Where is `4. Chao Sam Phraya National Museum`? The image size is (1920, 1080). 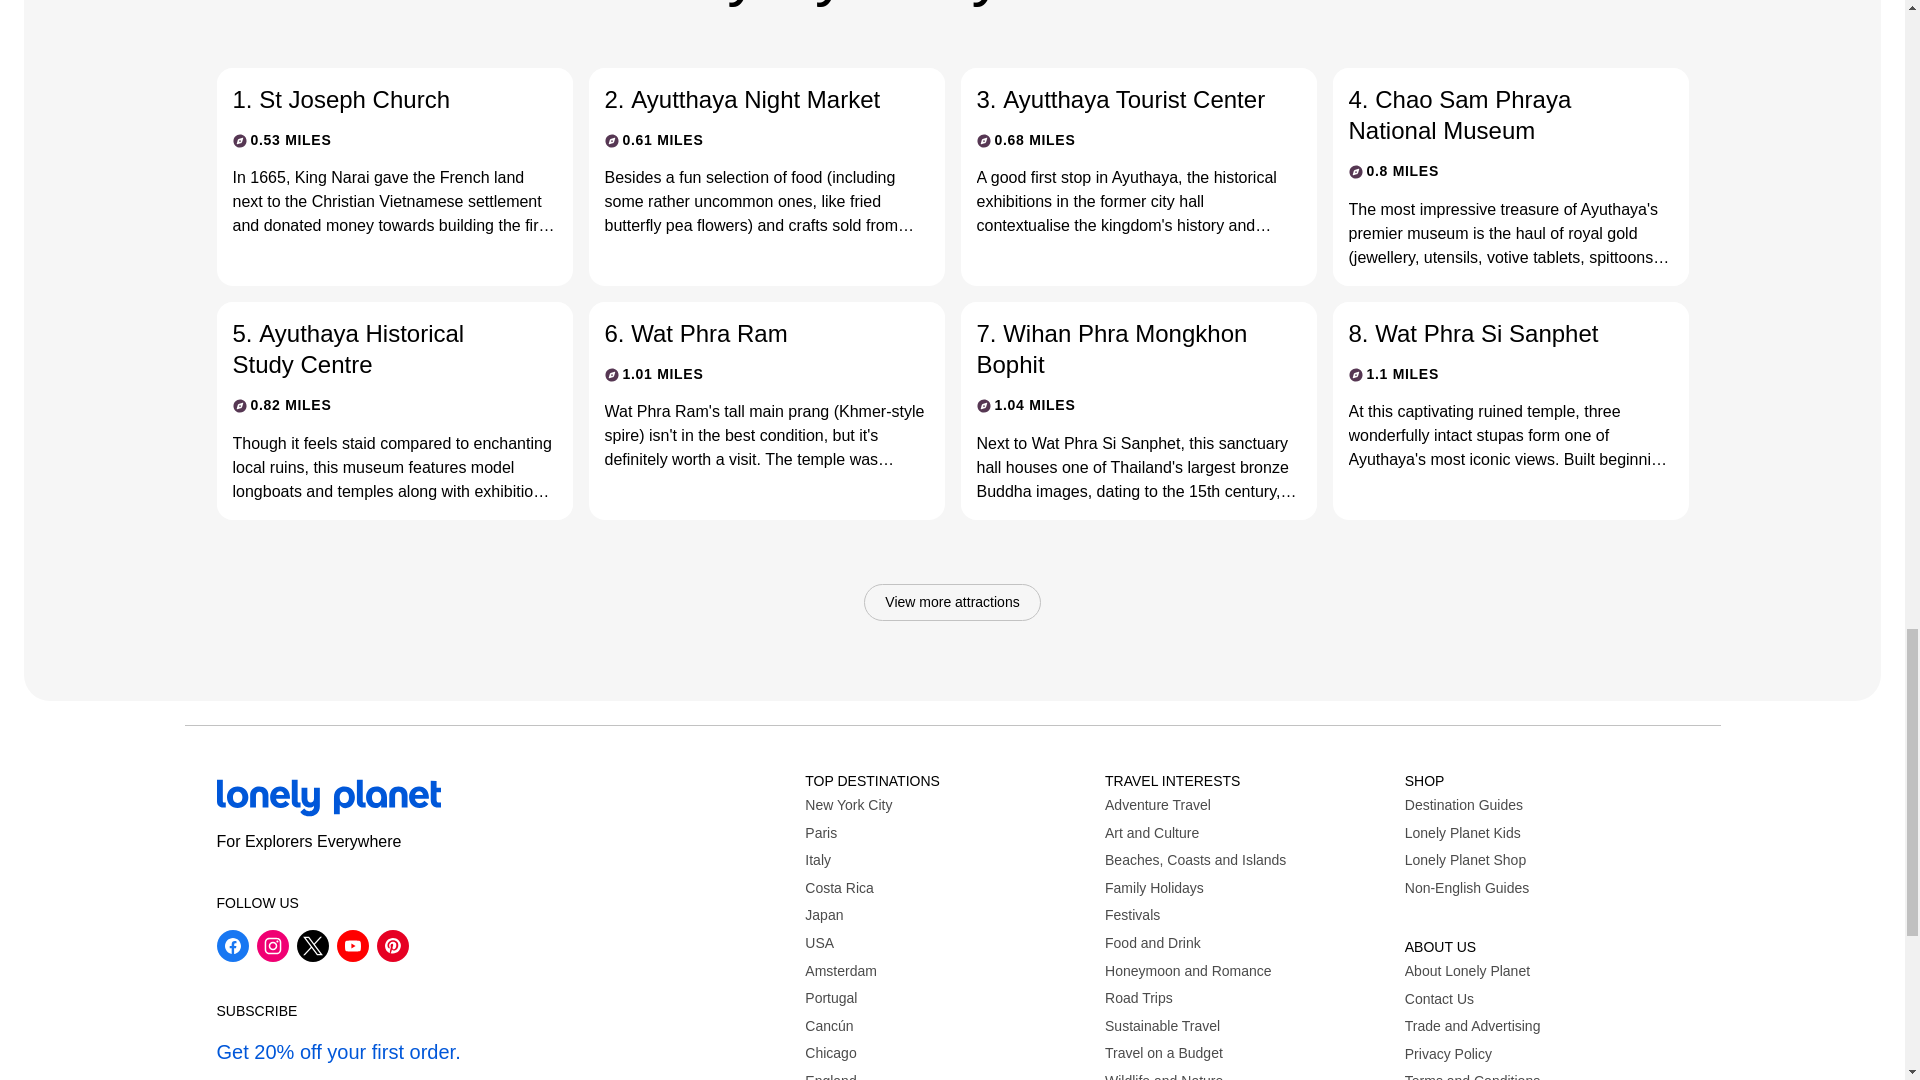 4. Chao Sam Phraya National Museum is located at coordinates (1493, 114).